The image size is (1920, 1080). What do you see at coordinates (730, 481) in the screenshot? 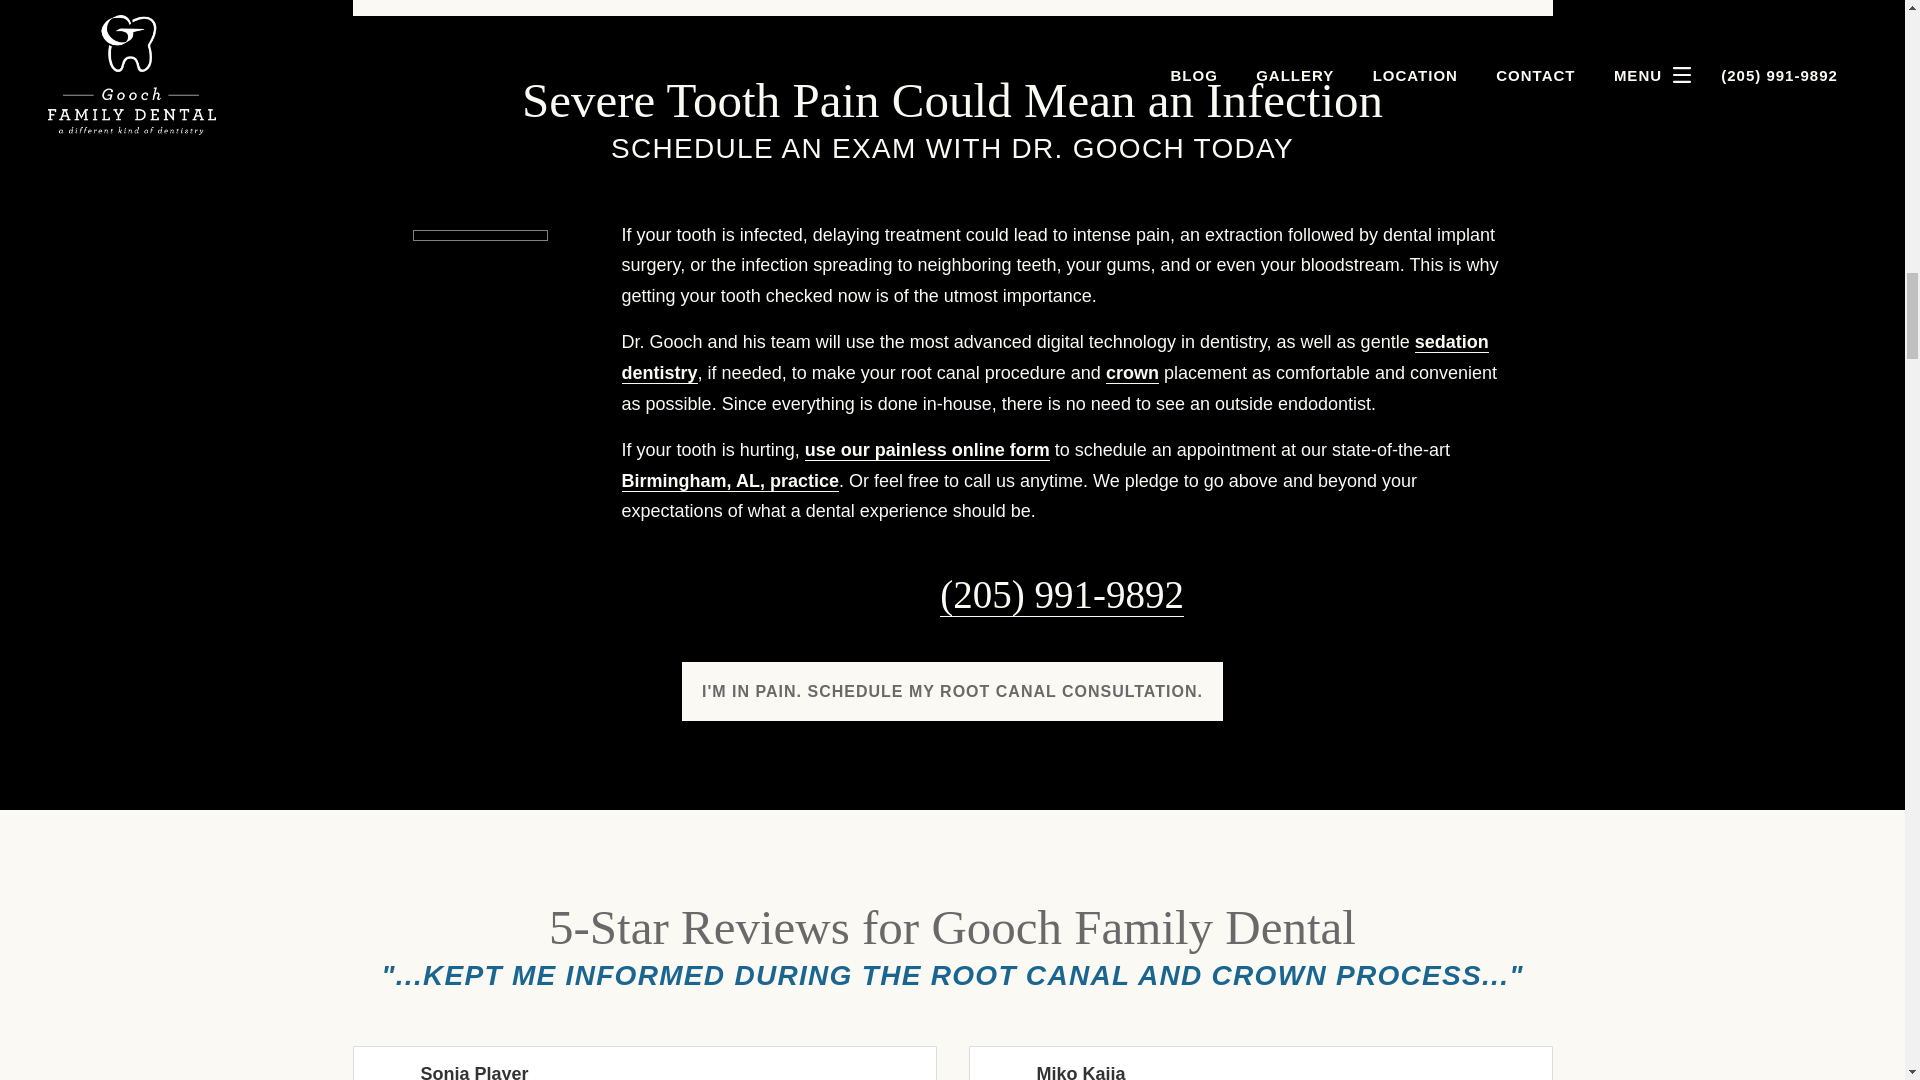
I see `Birmingham, AL, practice` at bounding box center [730, 481].